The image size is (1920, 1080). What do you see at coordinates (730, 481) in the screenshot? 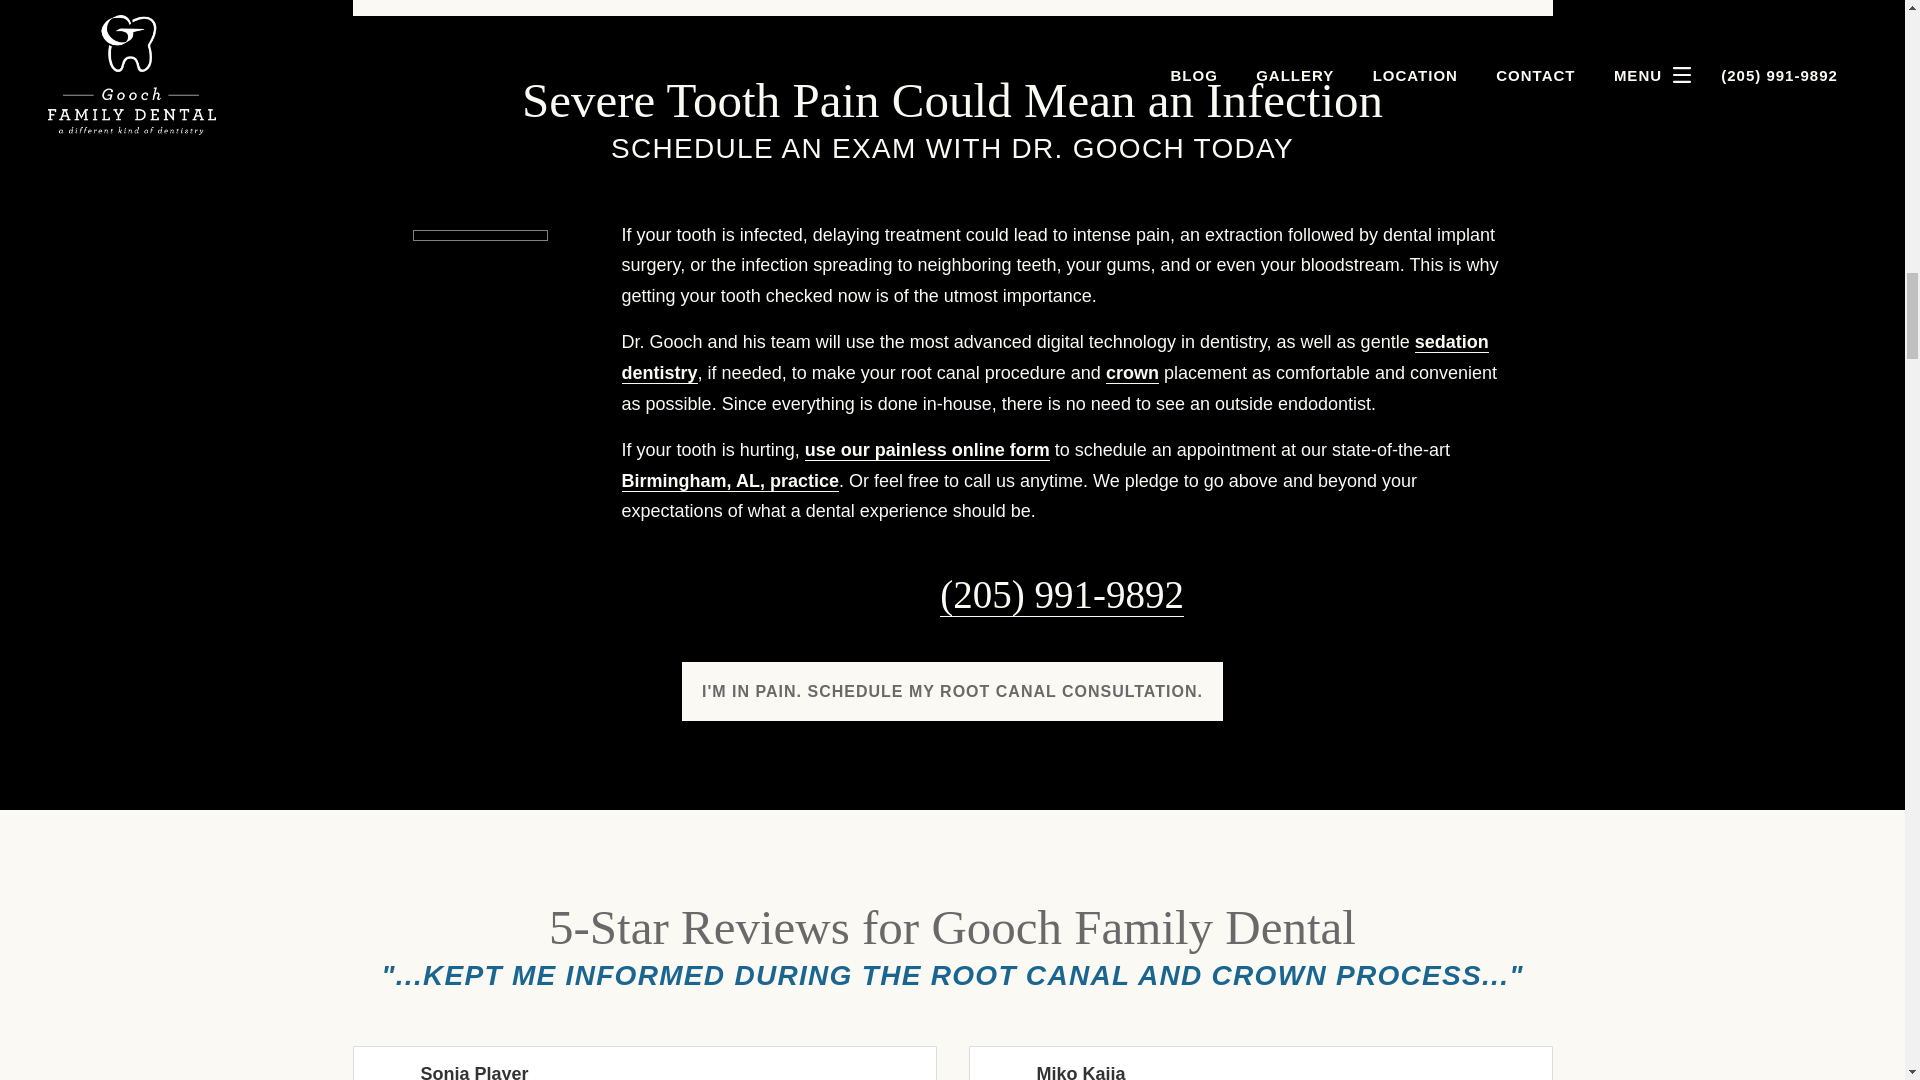
I see `Birmingham, AL, practice` at bounding box center [730, 481].